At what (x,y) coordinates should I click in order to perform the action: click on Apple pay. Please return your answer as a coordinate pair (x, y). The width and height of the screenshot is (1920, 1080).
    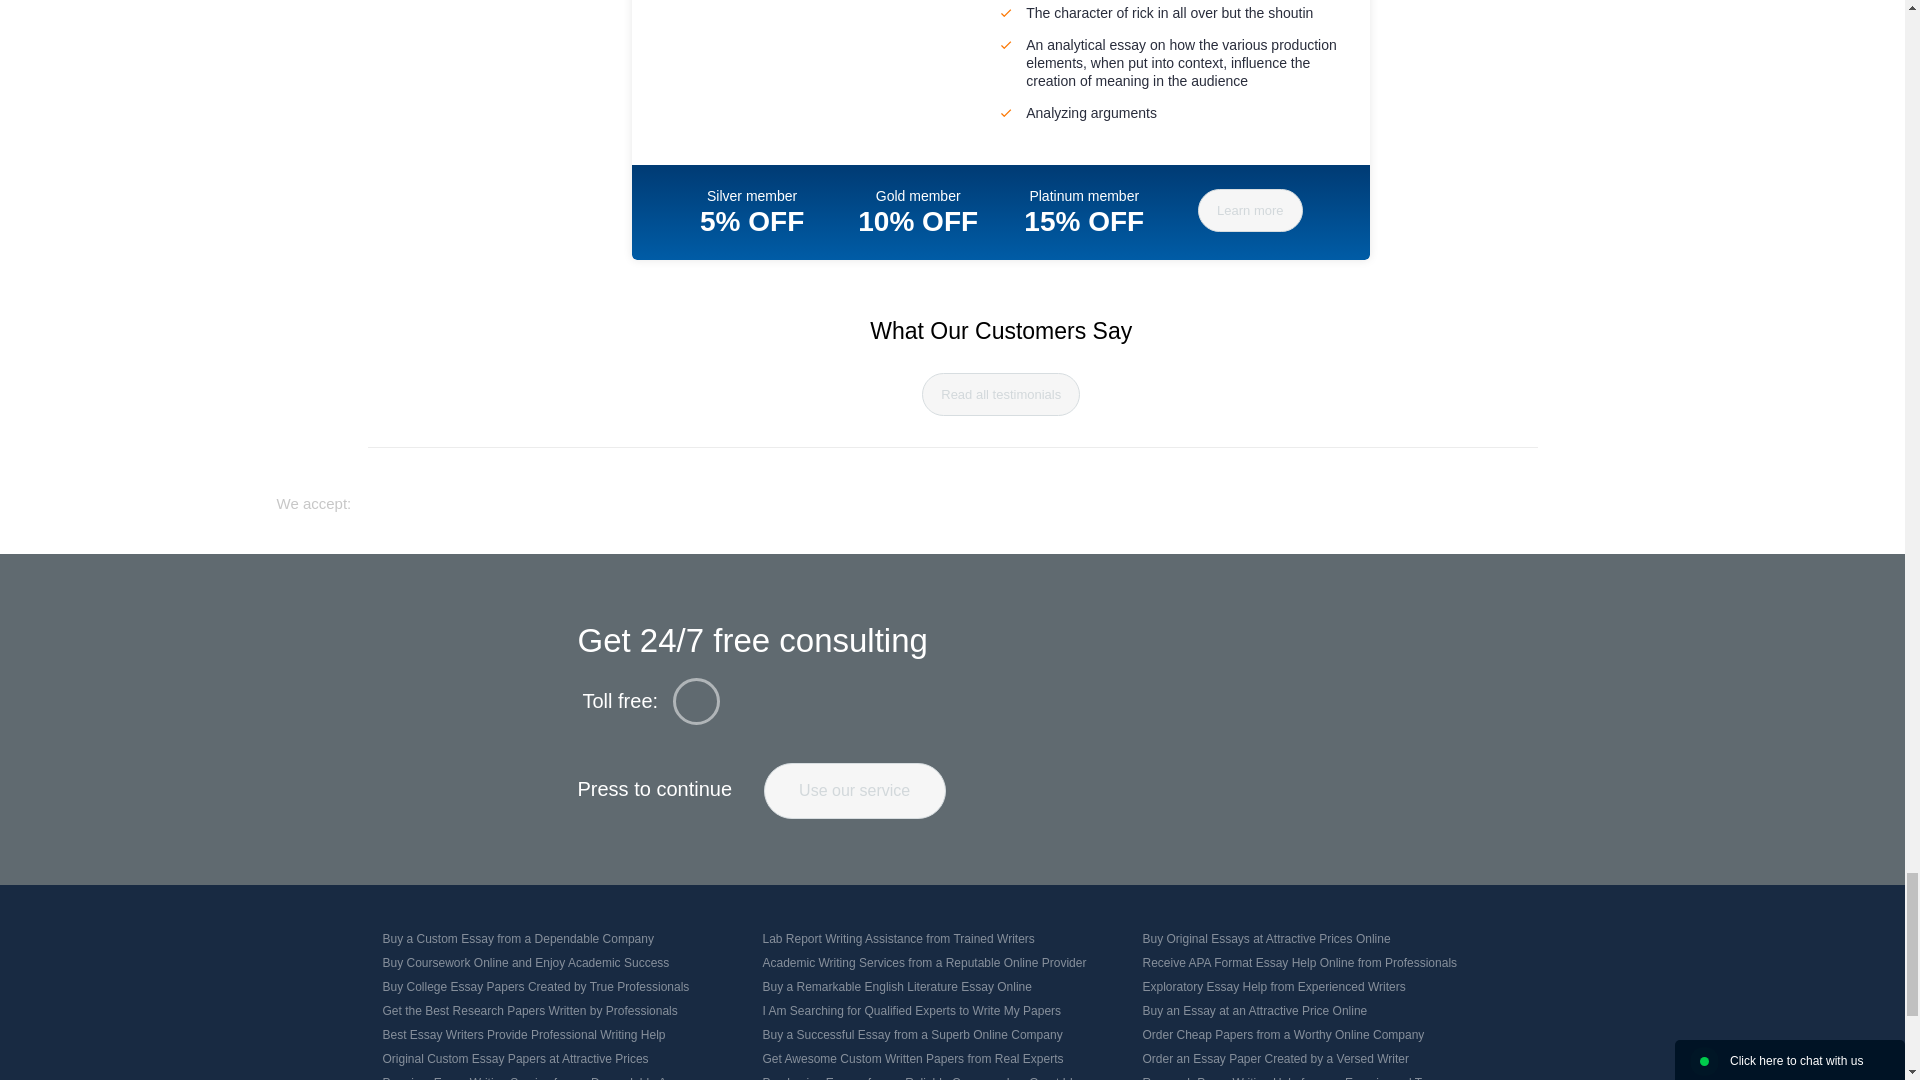
    Looking at the image, I should click on (1110, 496).